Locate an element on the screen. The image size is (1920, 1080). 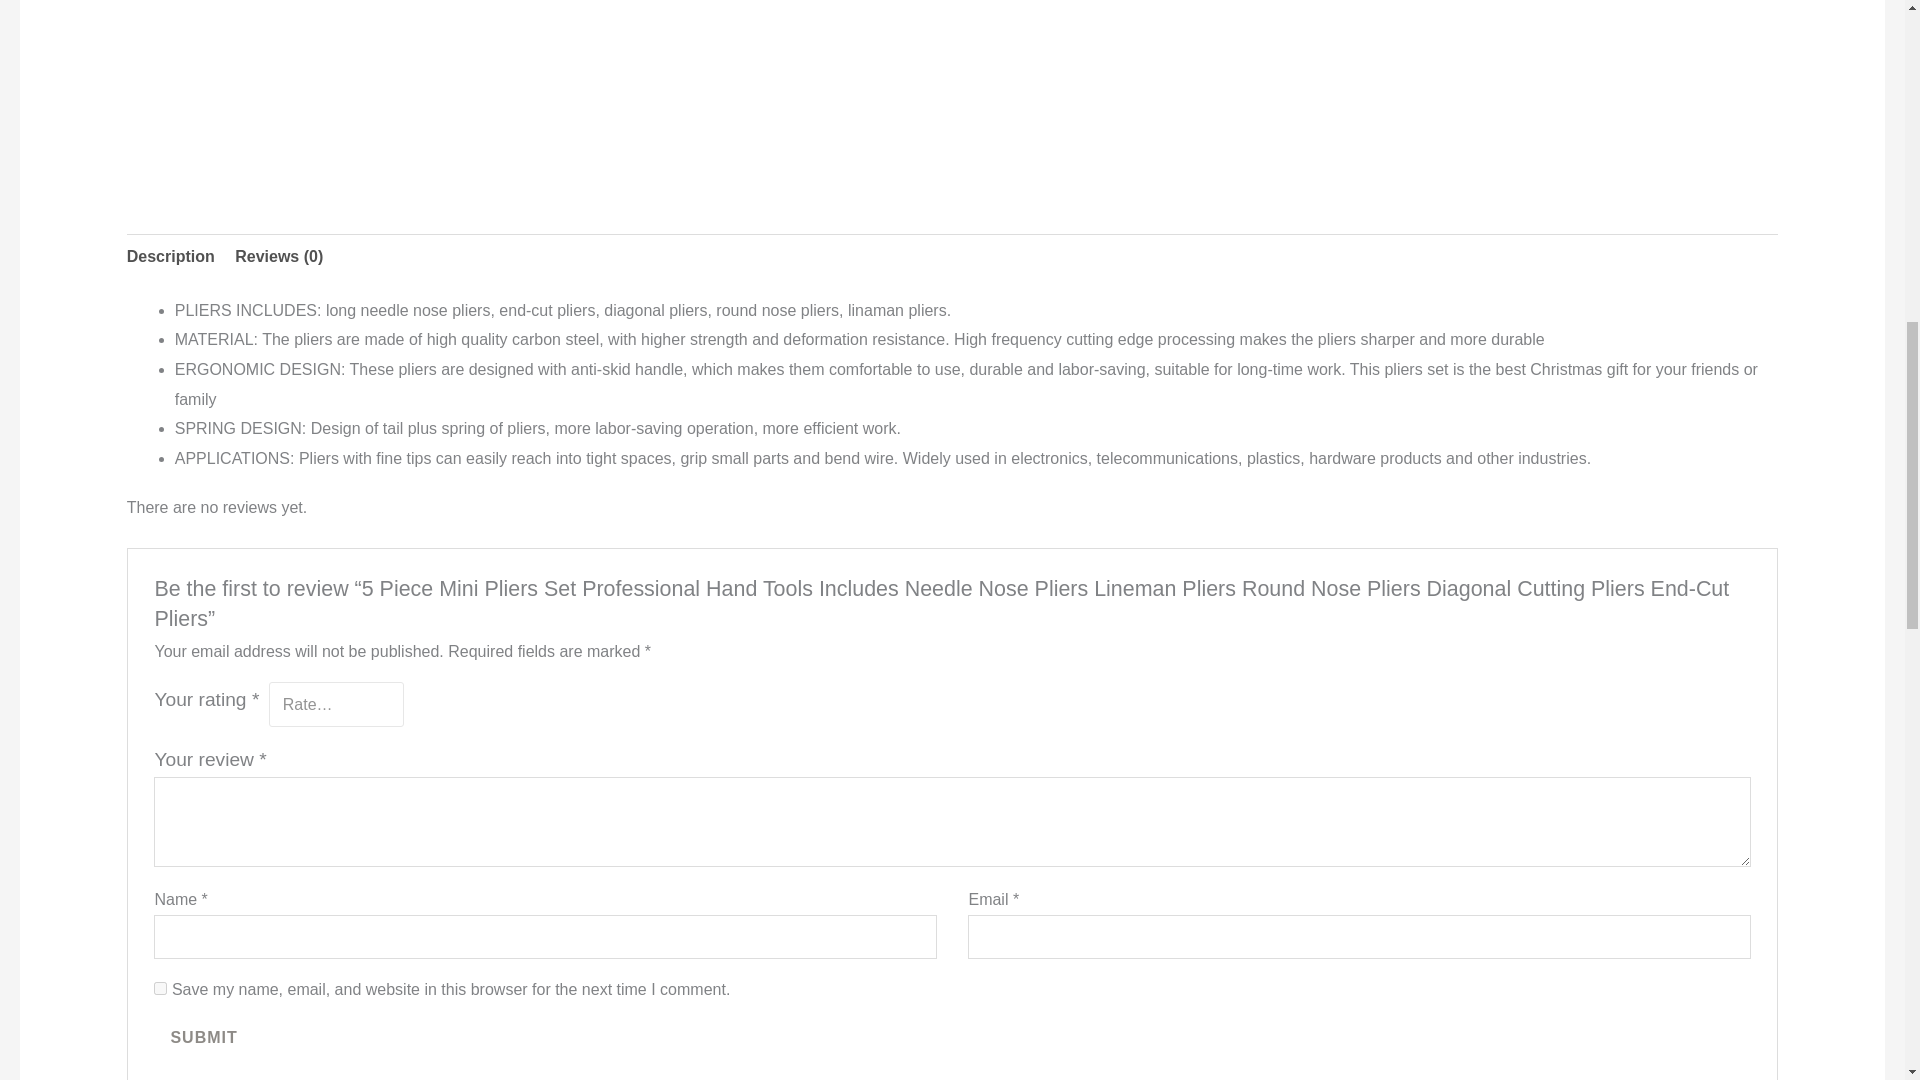
Description is located at coordinates (170, 256).